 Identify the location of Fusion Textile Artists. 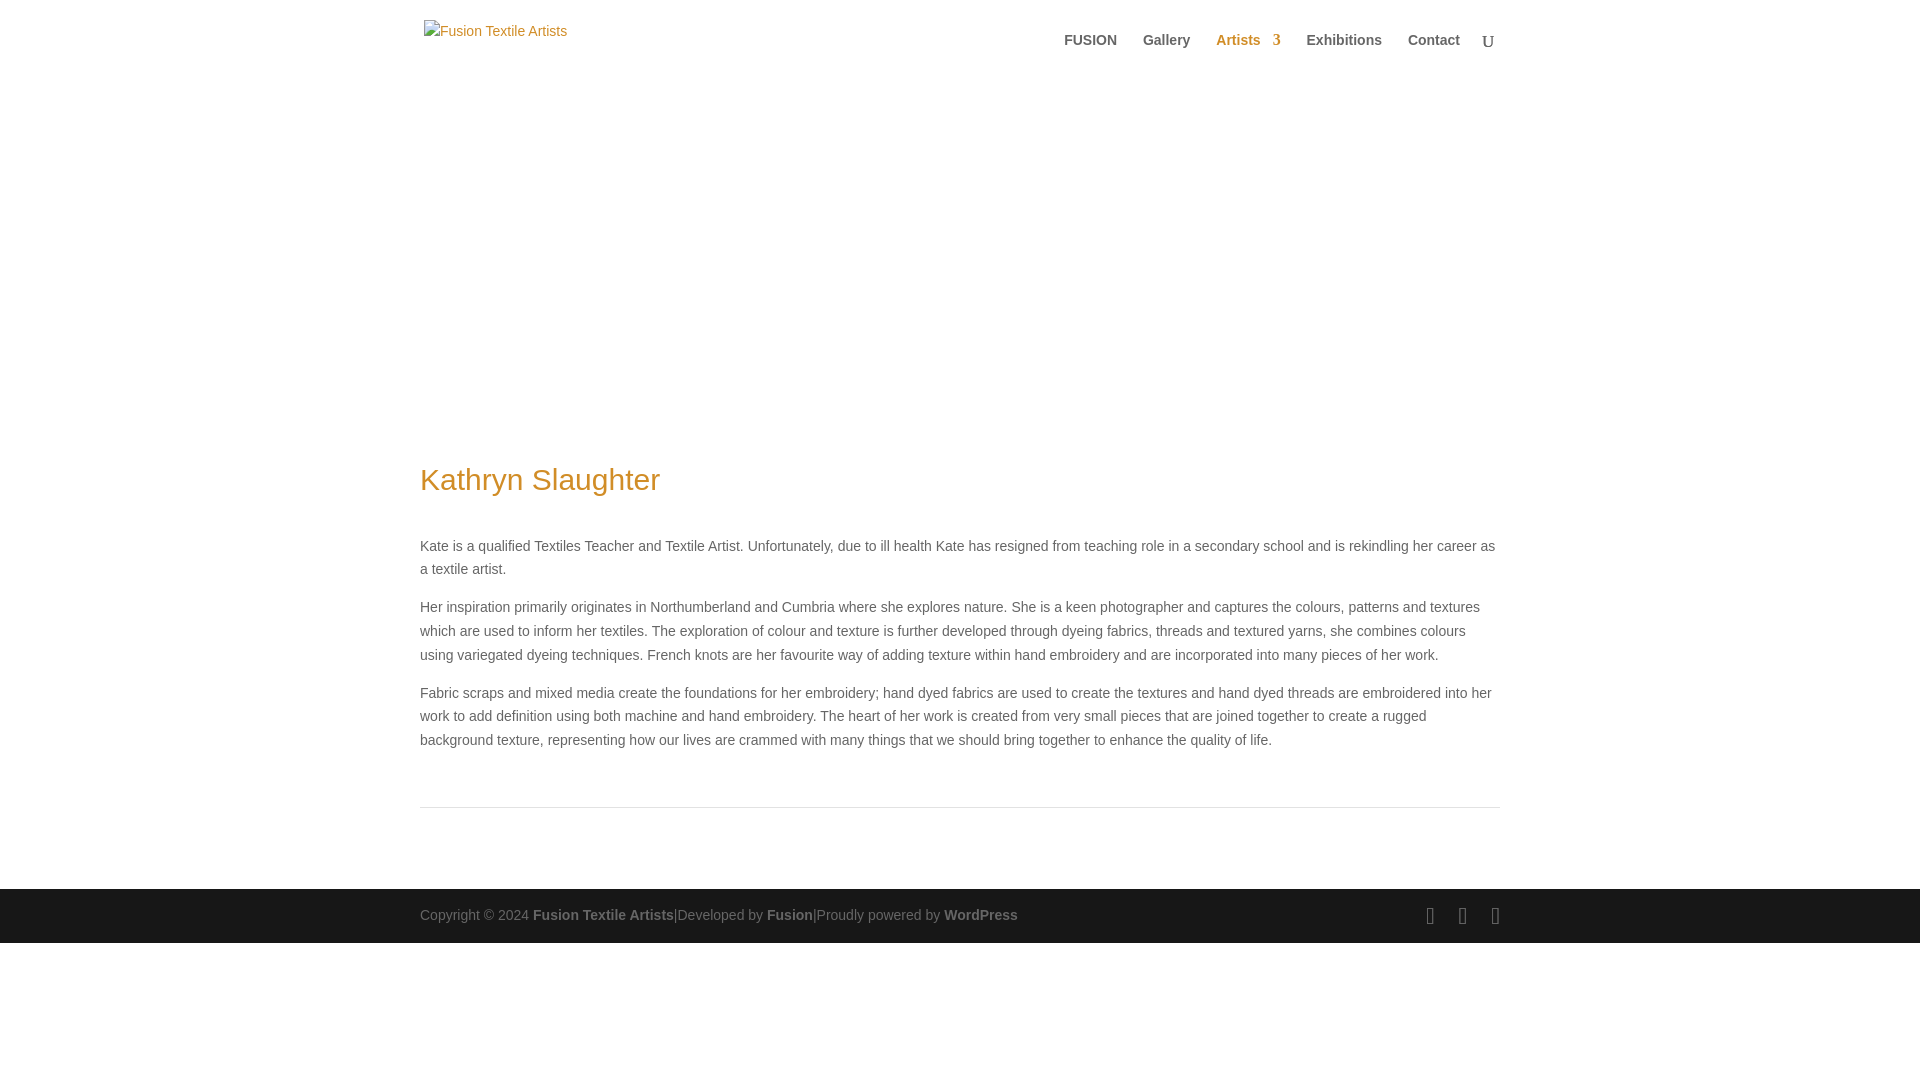
(603, 915).